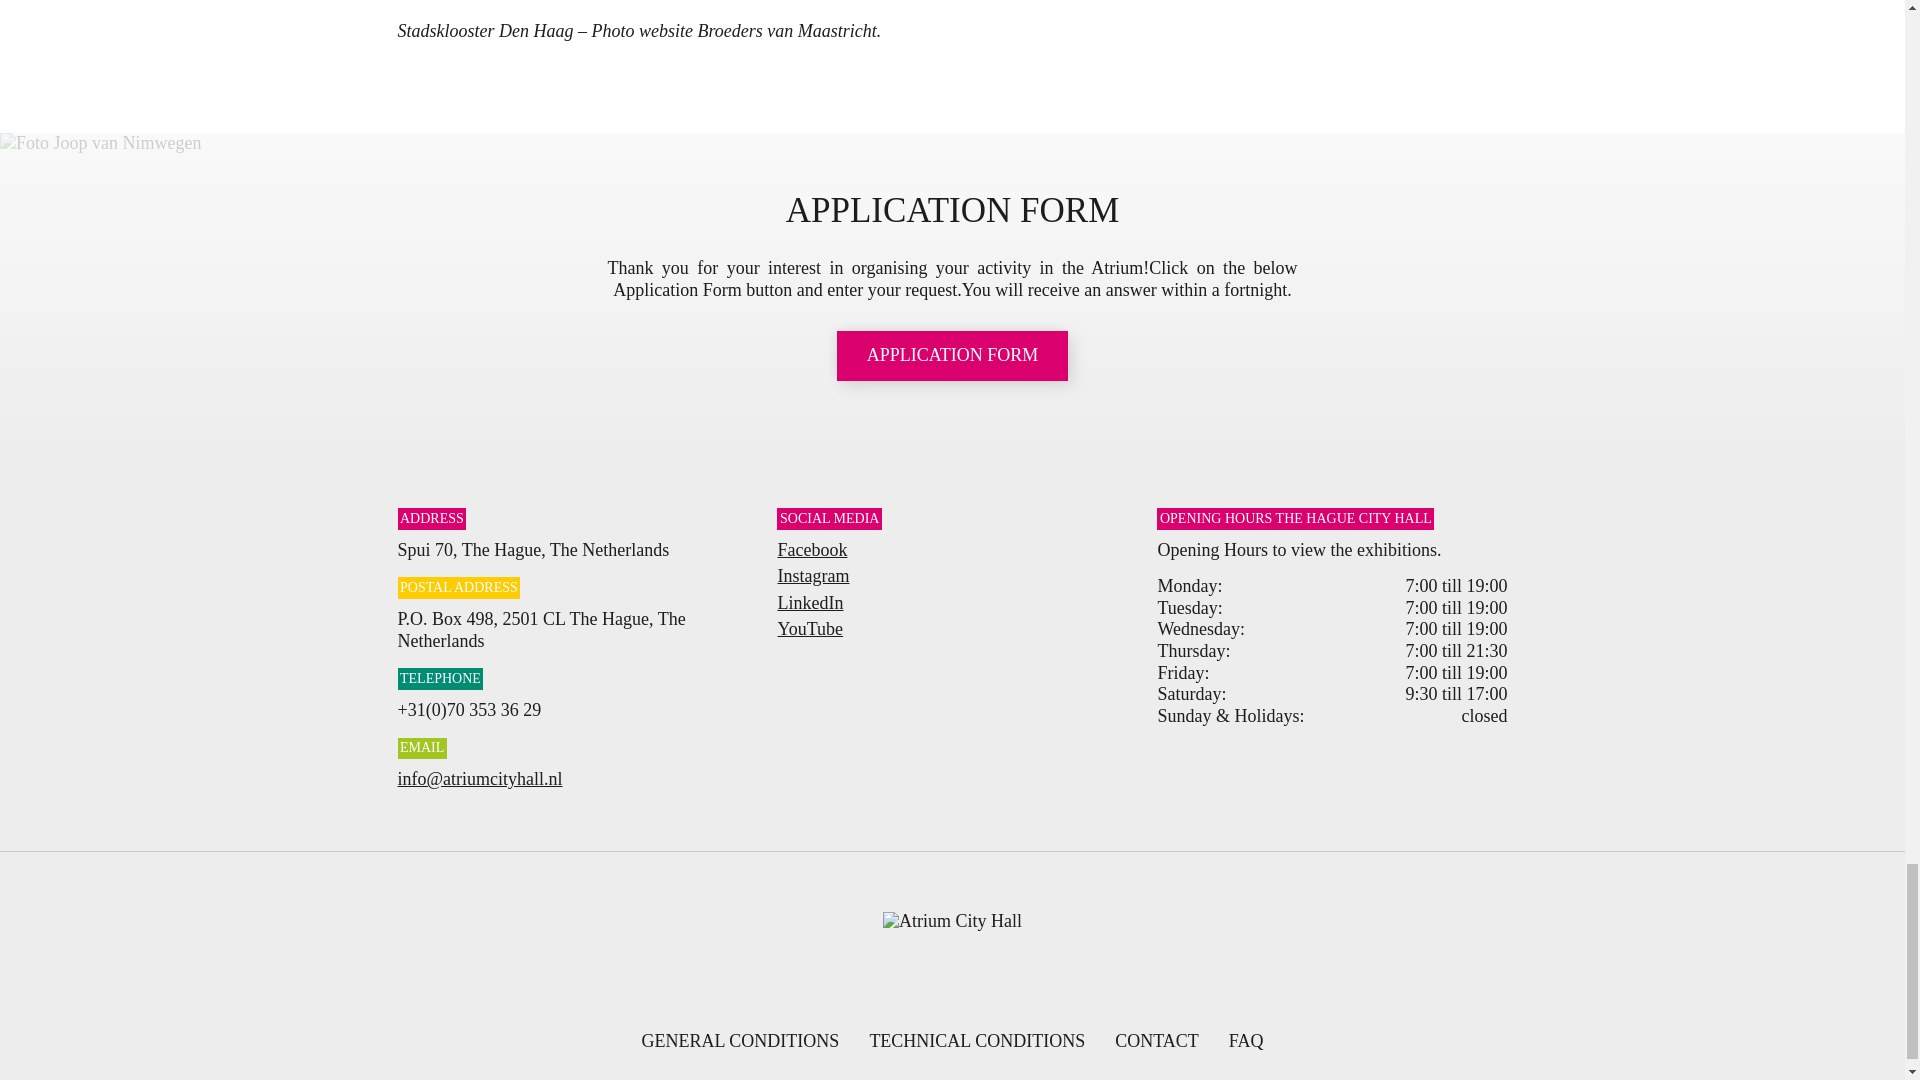 This screenshot has width=1920, height=1080. I want to click on GENERAL CONDITIONS, so click(740, 1040).